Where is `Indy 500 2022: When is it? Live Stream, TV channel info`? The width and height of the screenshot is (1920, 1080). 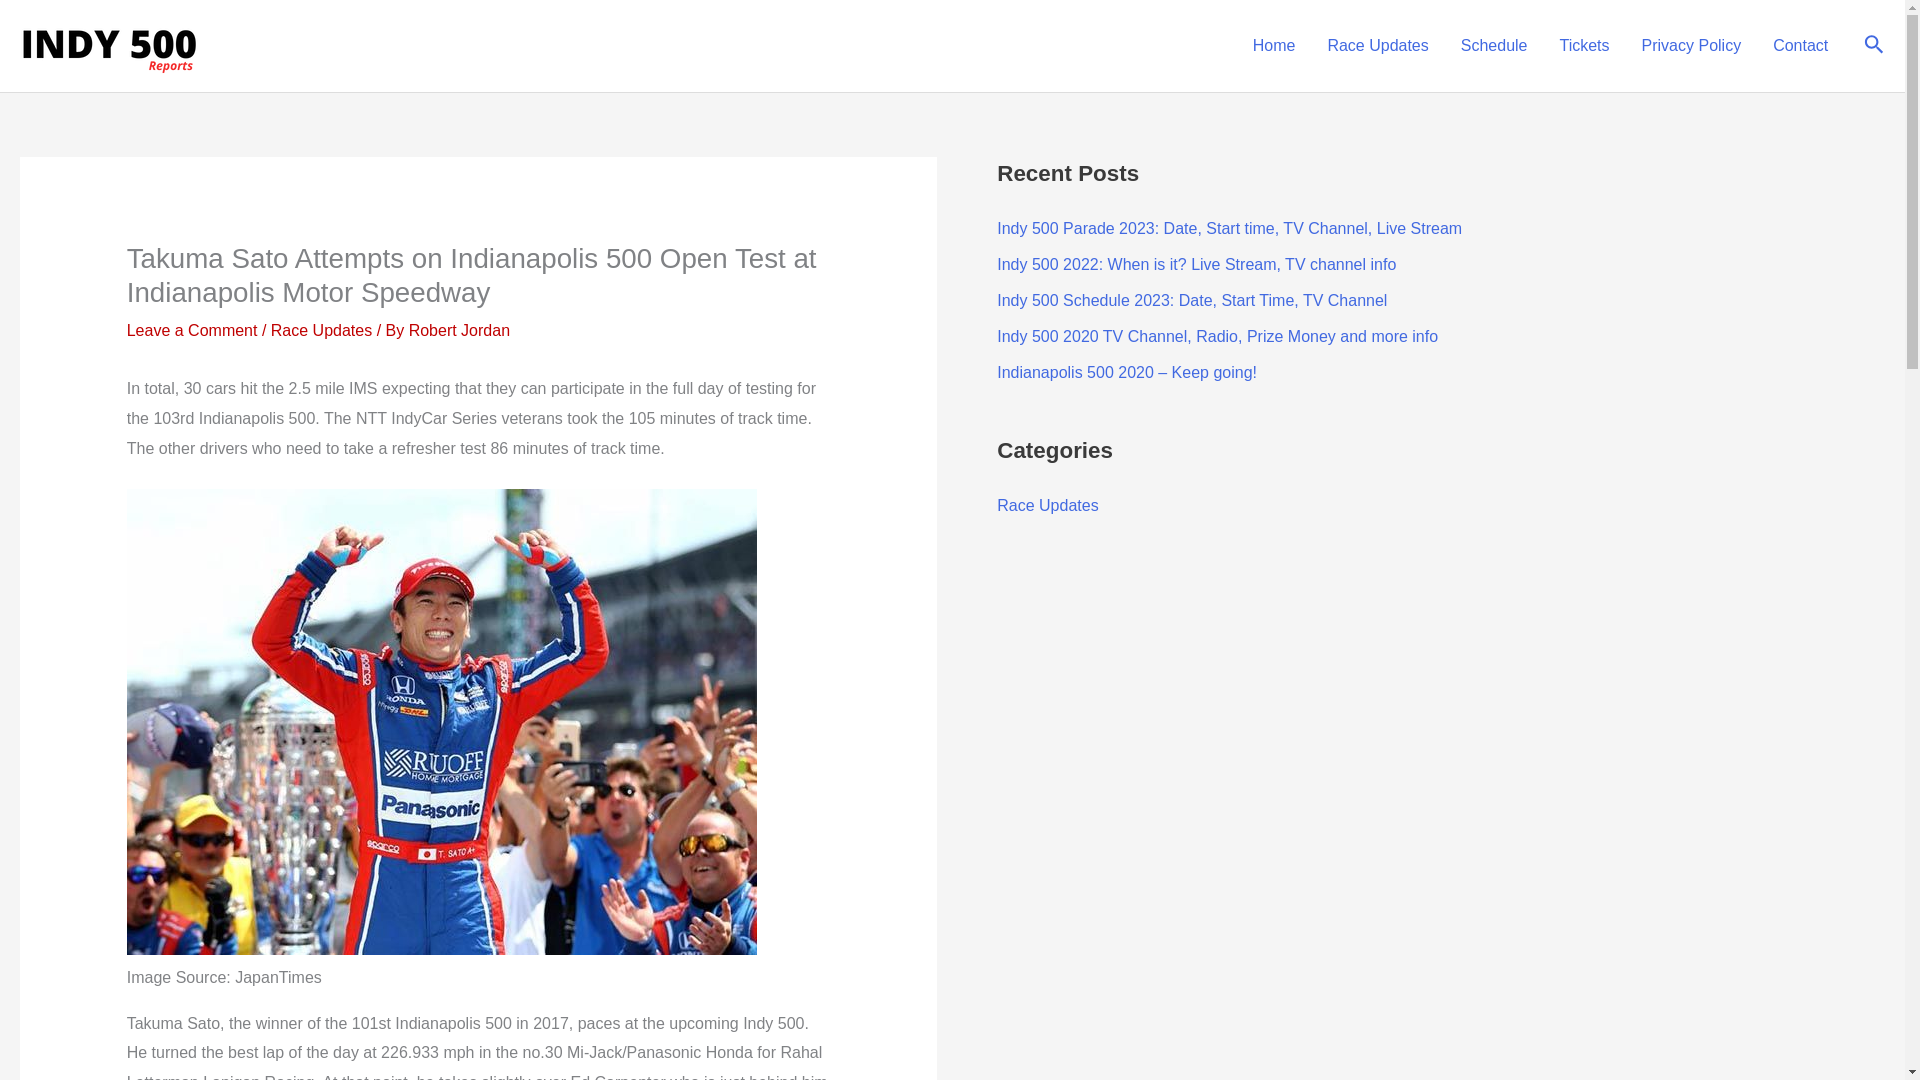 Indy 500 2022: When is it? Live Stream, TV channel info is located at coordinates (1196, 264).